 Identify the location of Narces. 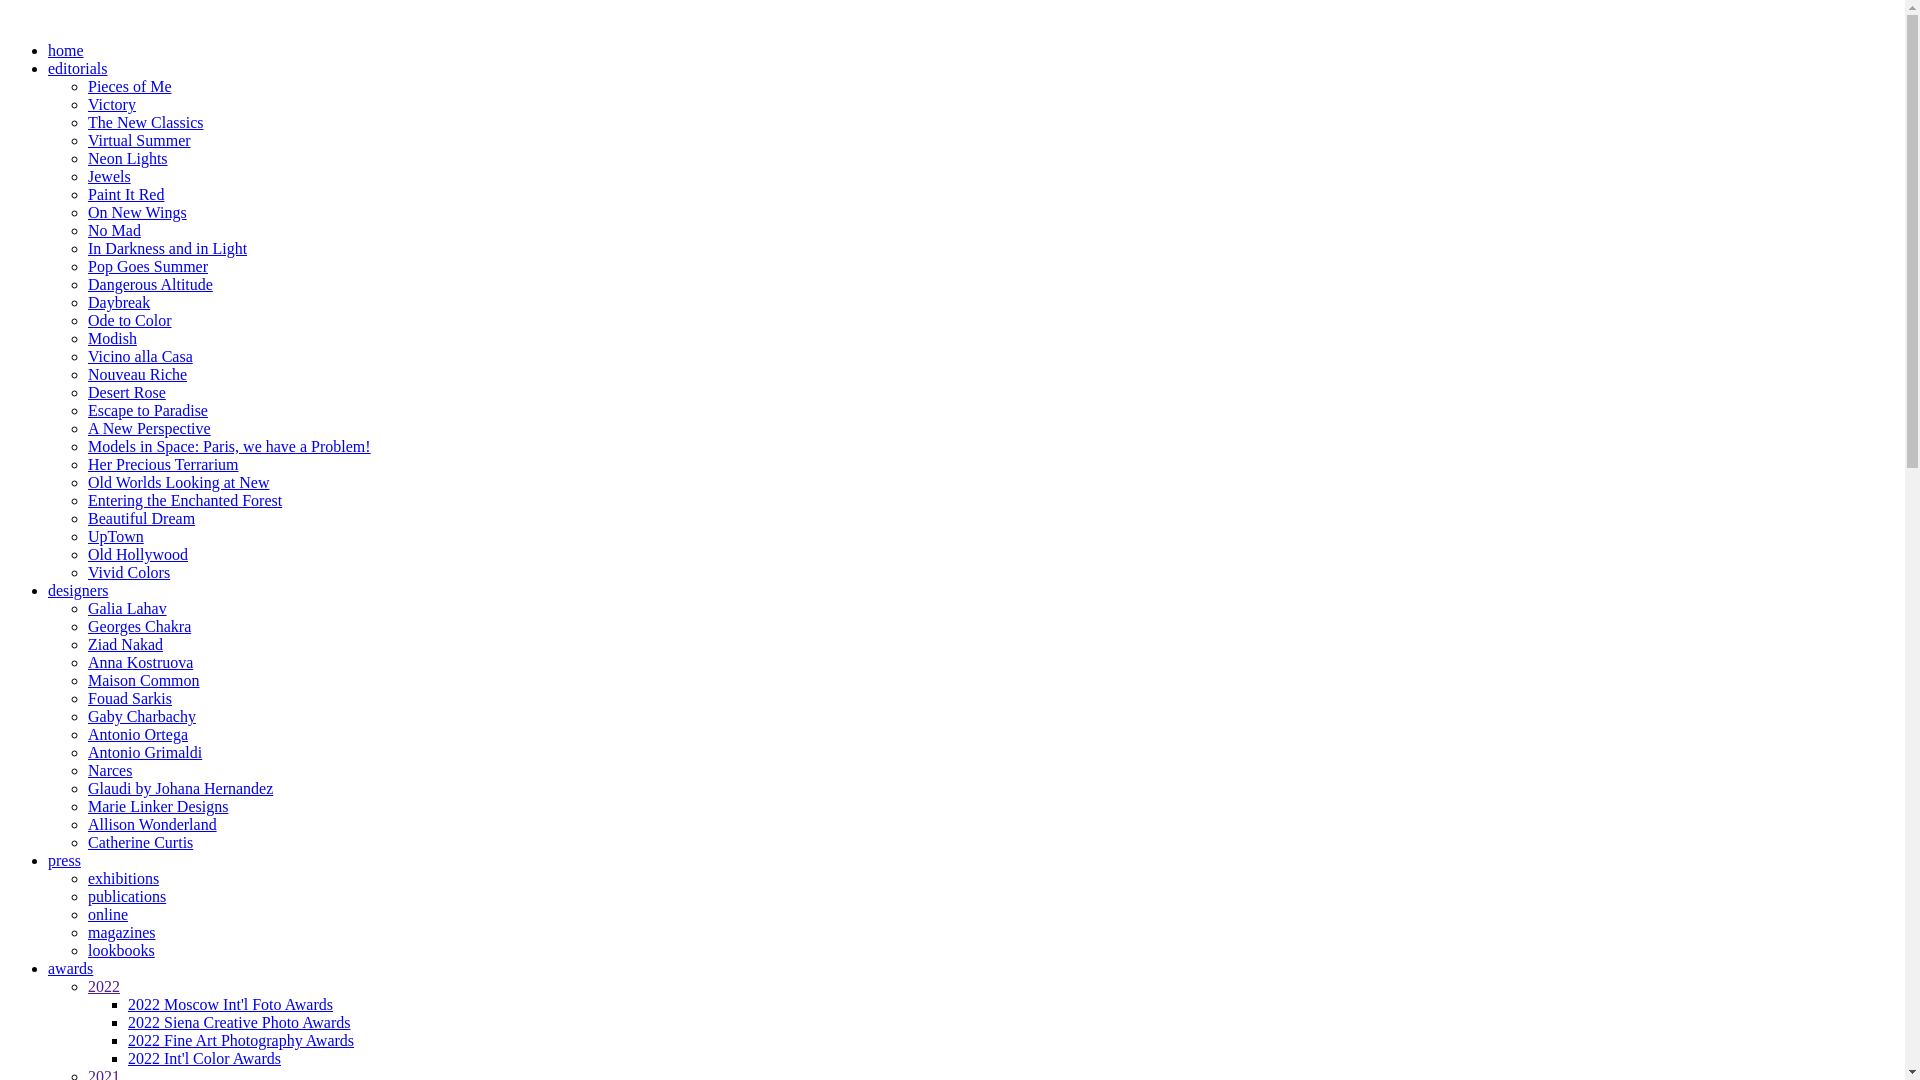
(110, 770).